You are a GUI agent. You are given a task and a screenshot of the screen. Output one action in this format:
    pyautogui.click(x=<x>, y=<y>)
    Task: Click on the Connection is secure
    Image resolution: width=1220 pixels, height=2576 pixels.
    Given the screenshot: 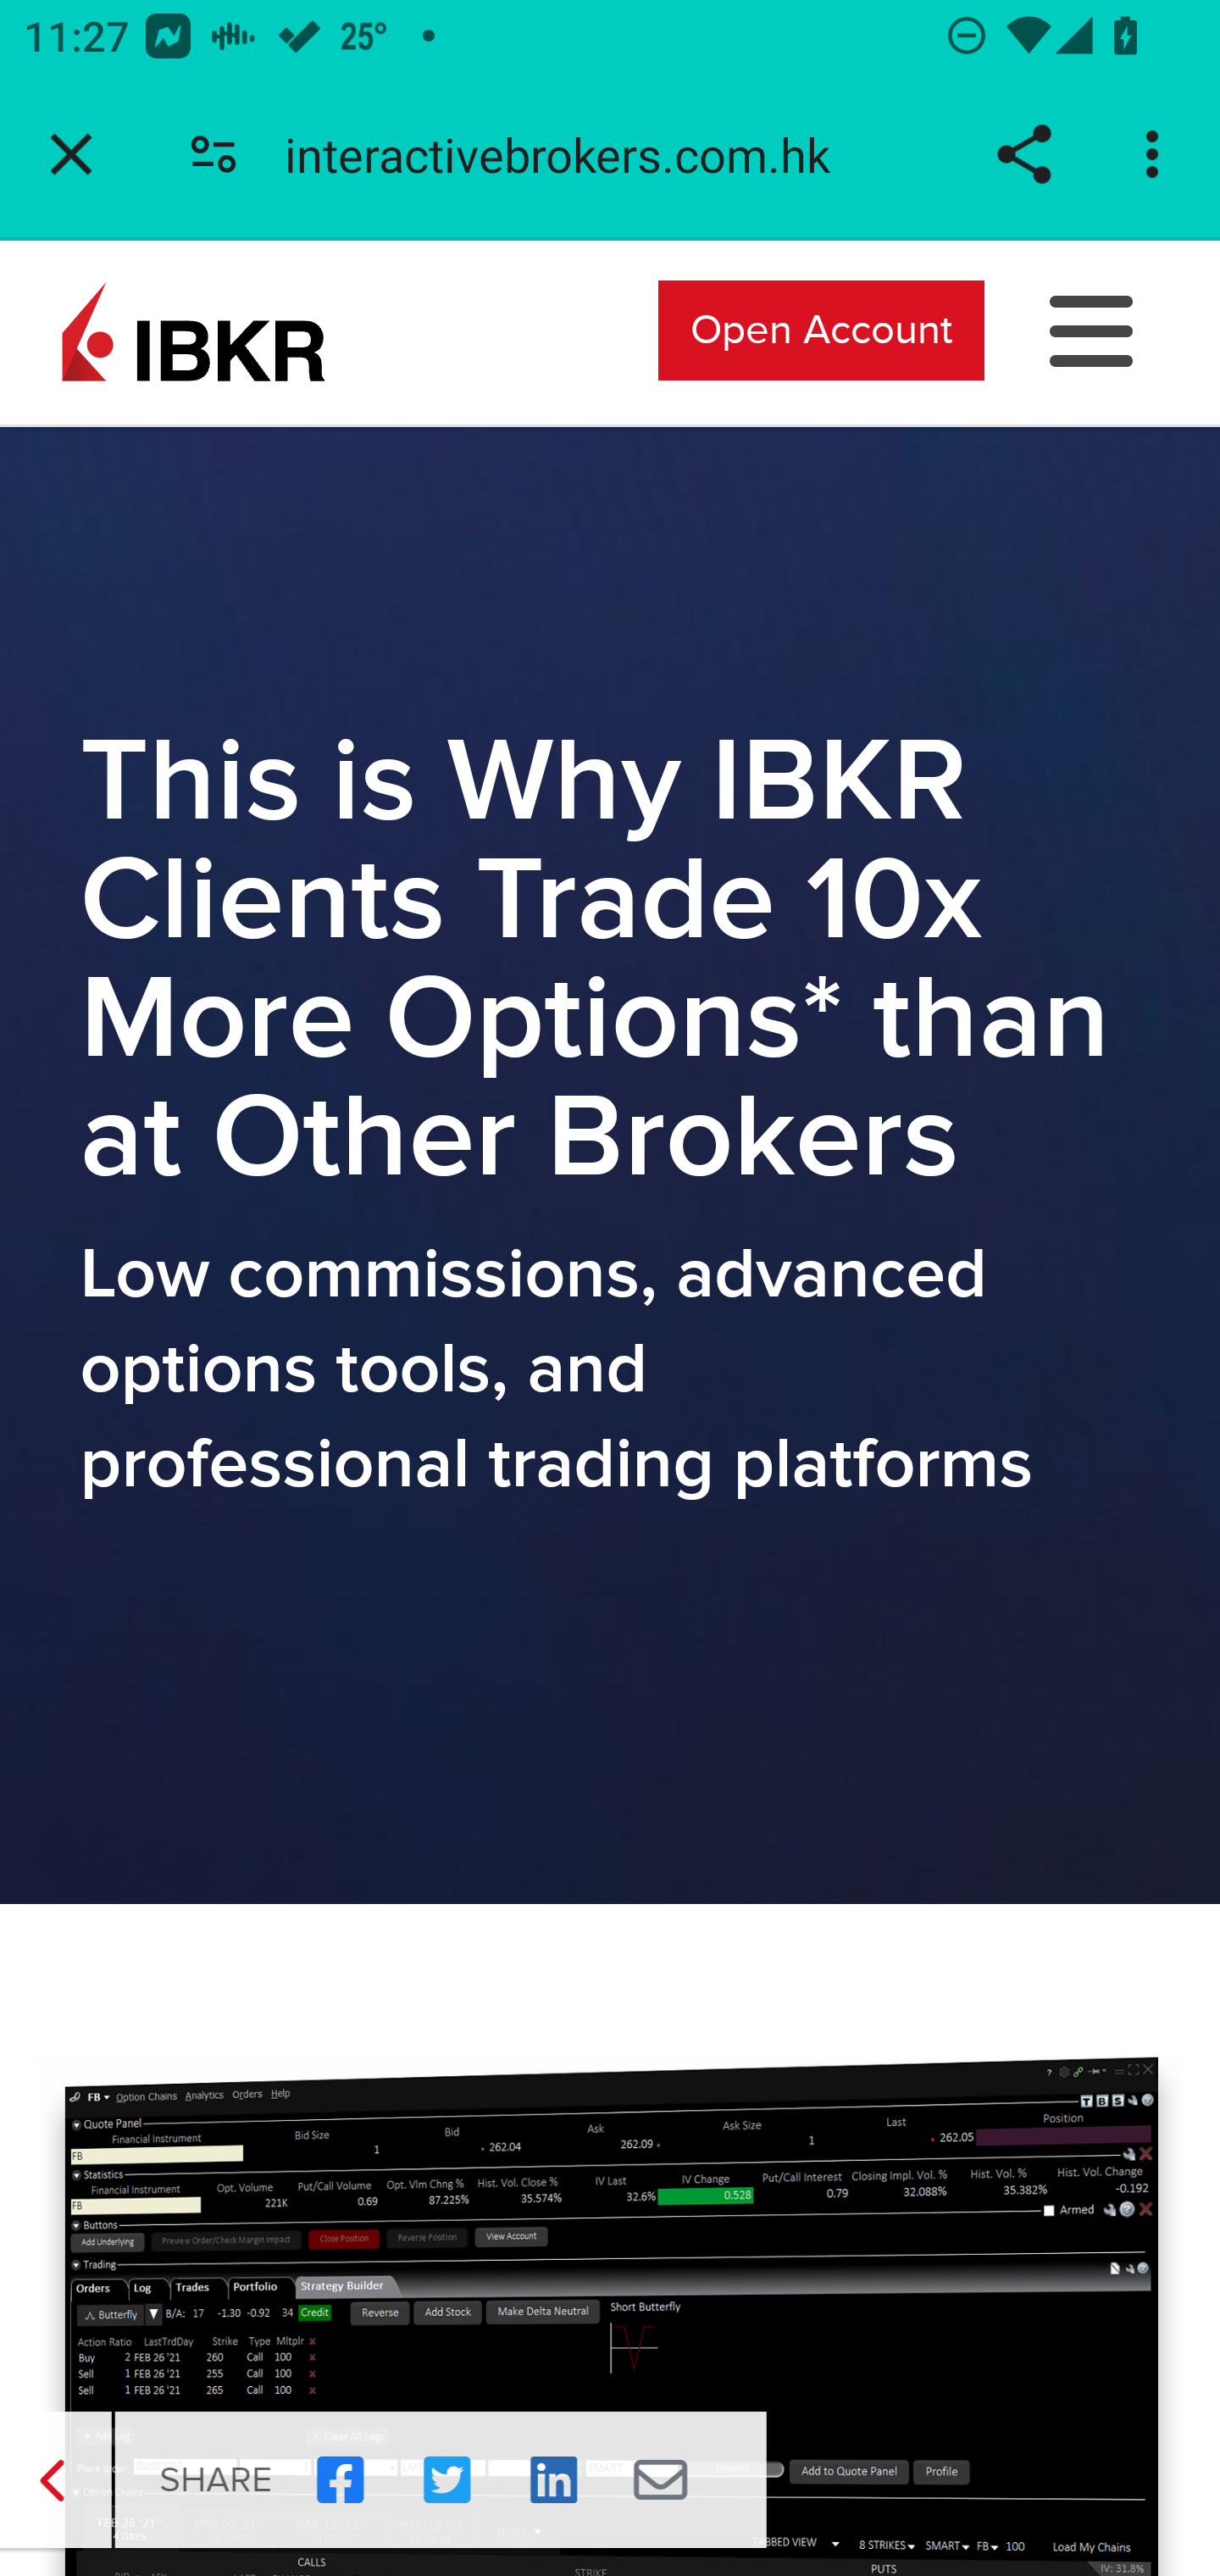 What is the action you would take?
    pyautogui.click(x=213, y=154)
    